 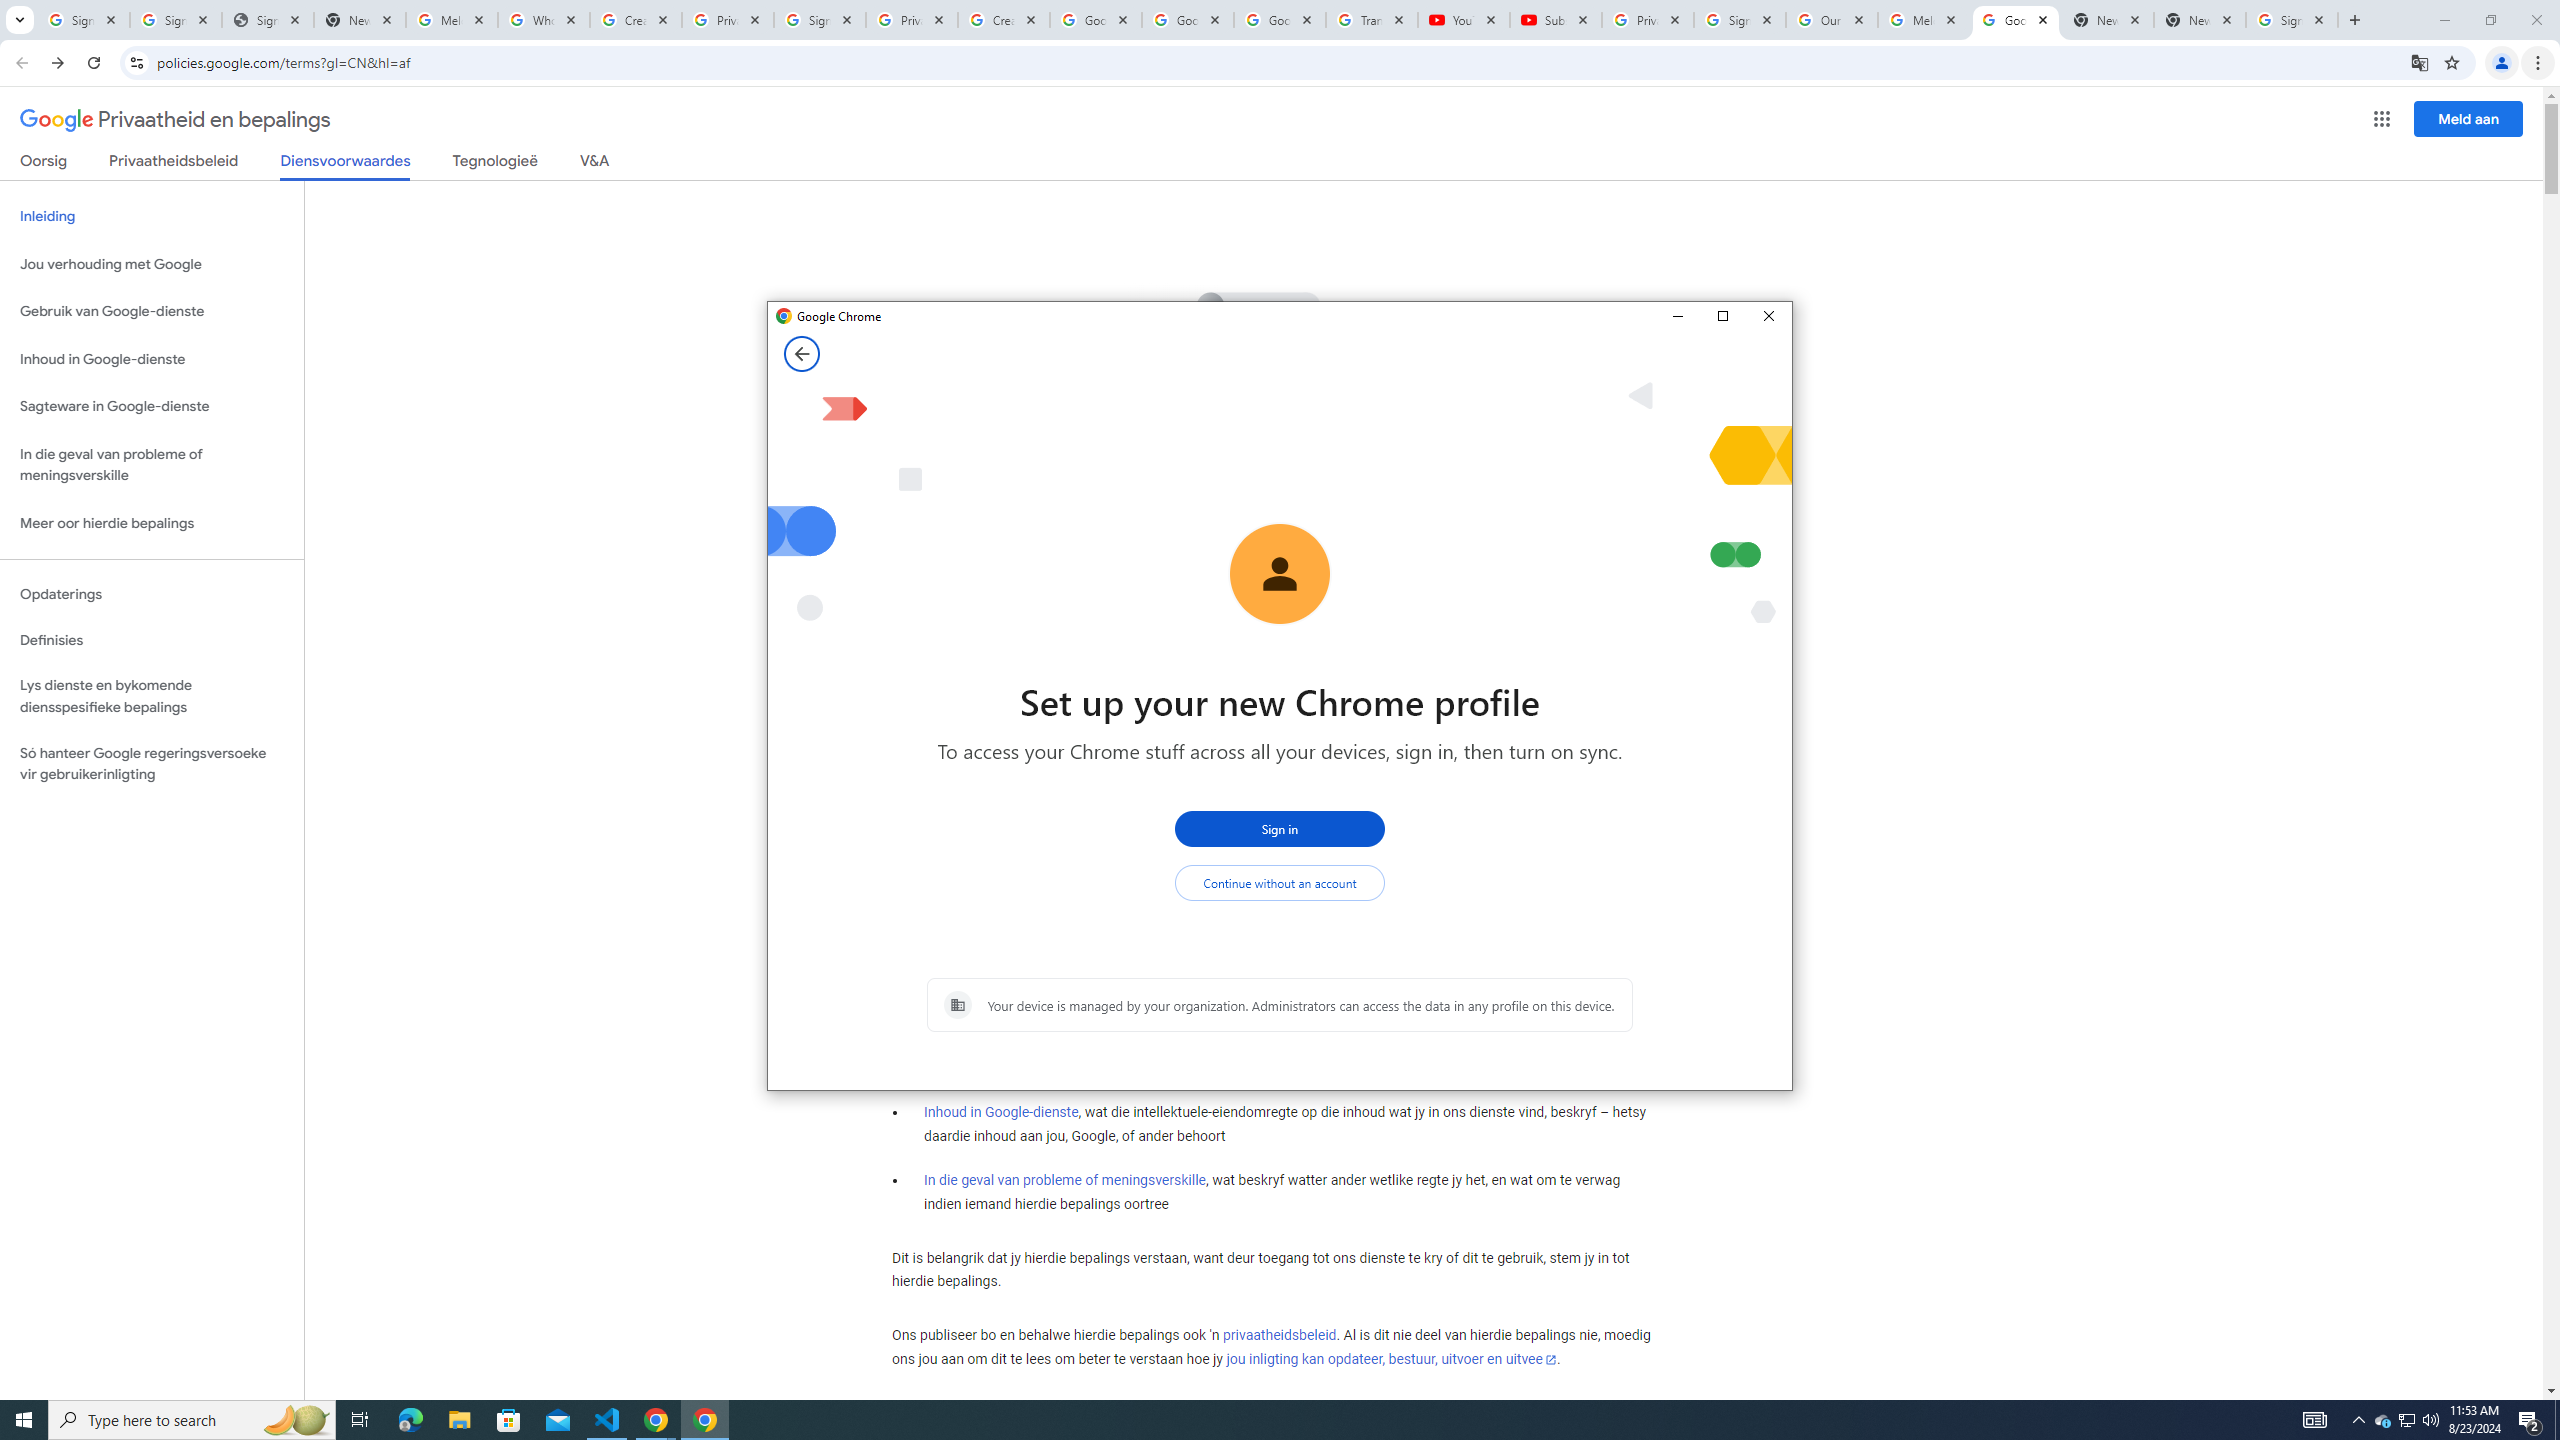 I want to click on Microsoft Edge, so click(x=410, y=1420).